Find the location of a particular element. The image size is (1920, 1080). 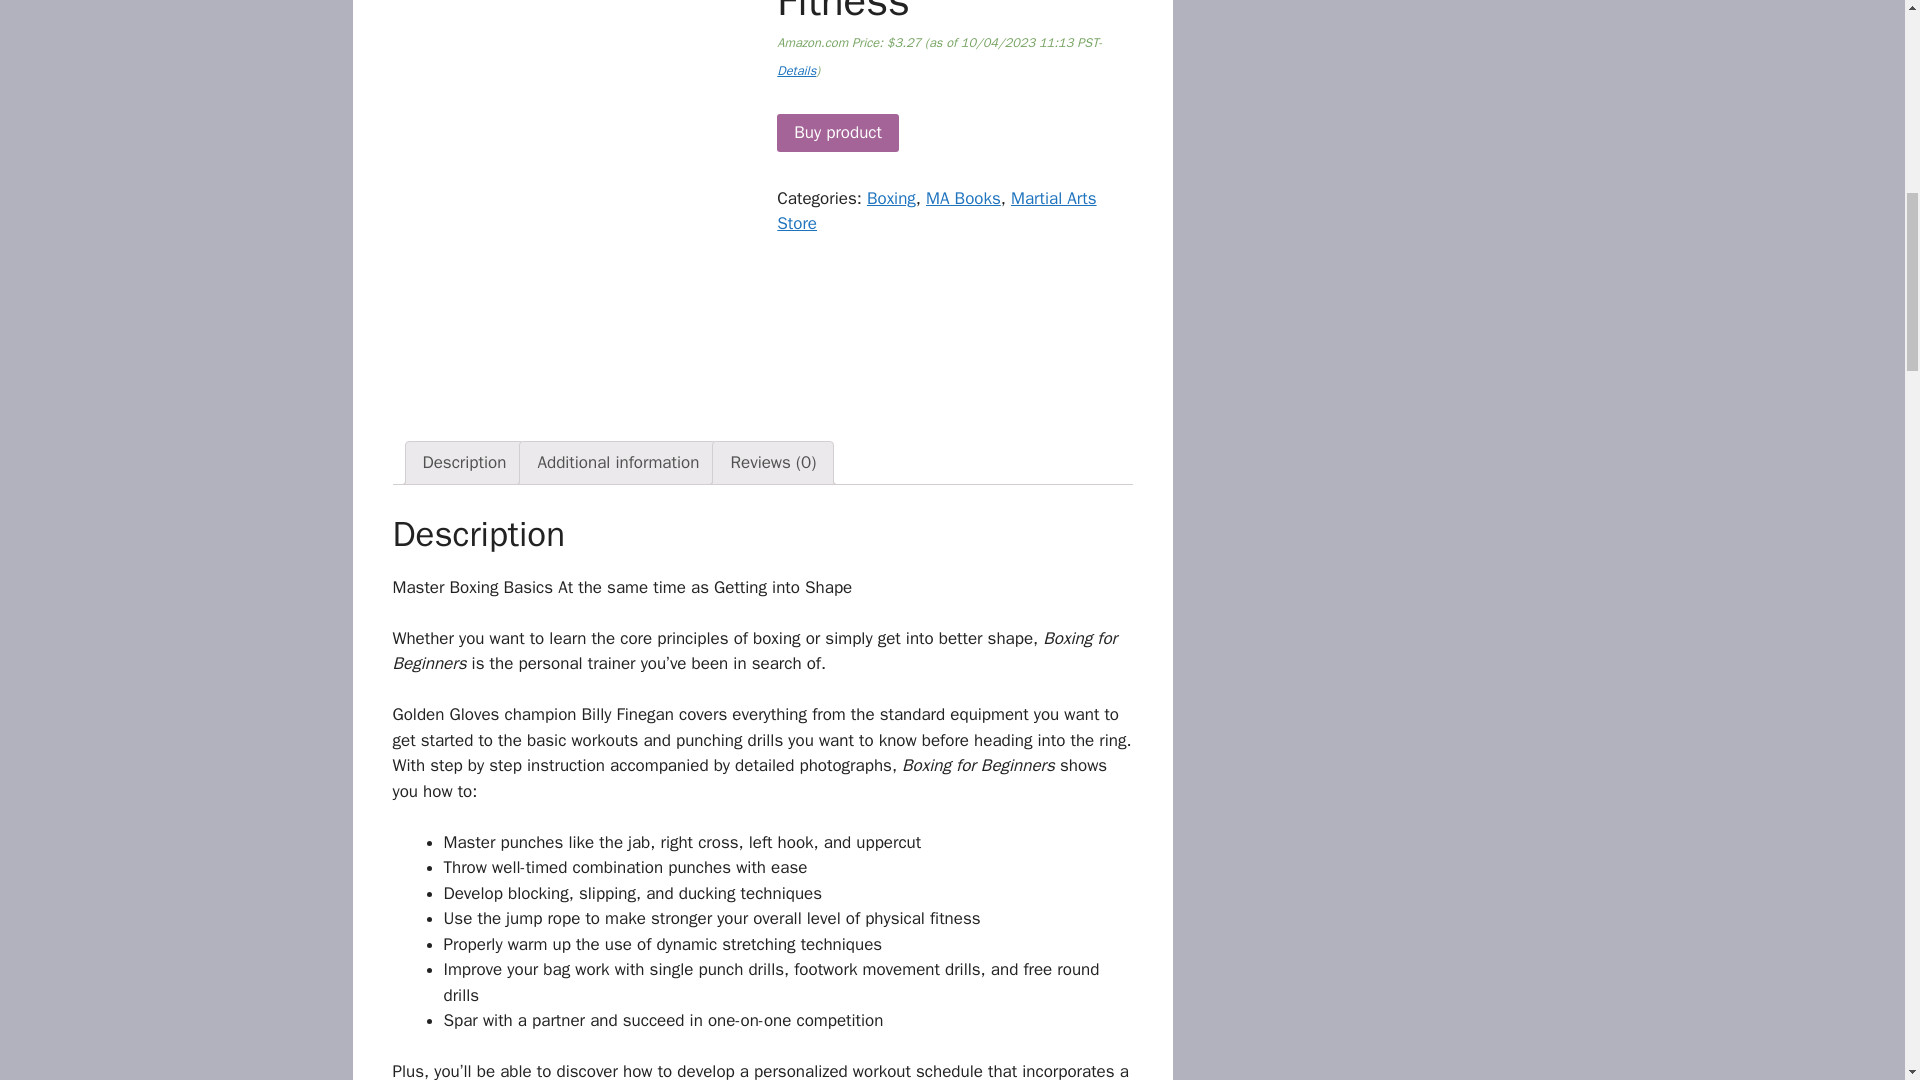

Buy product is located at coordinates (838, 133).